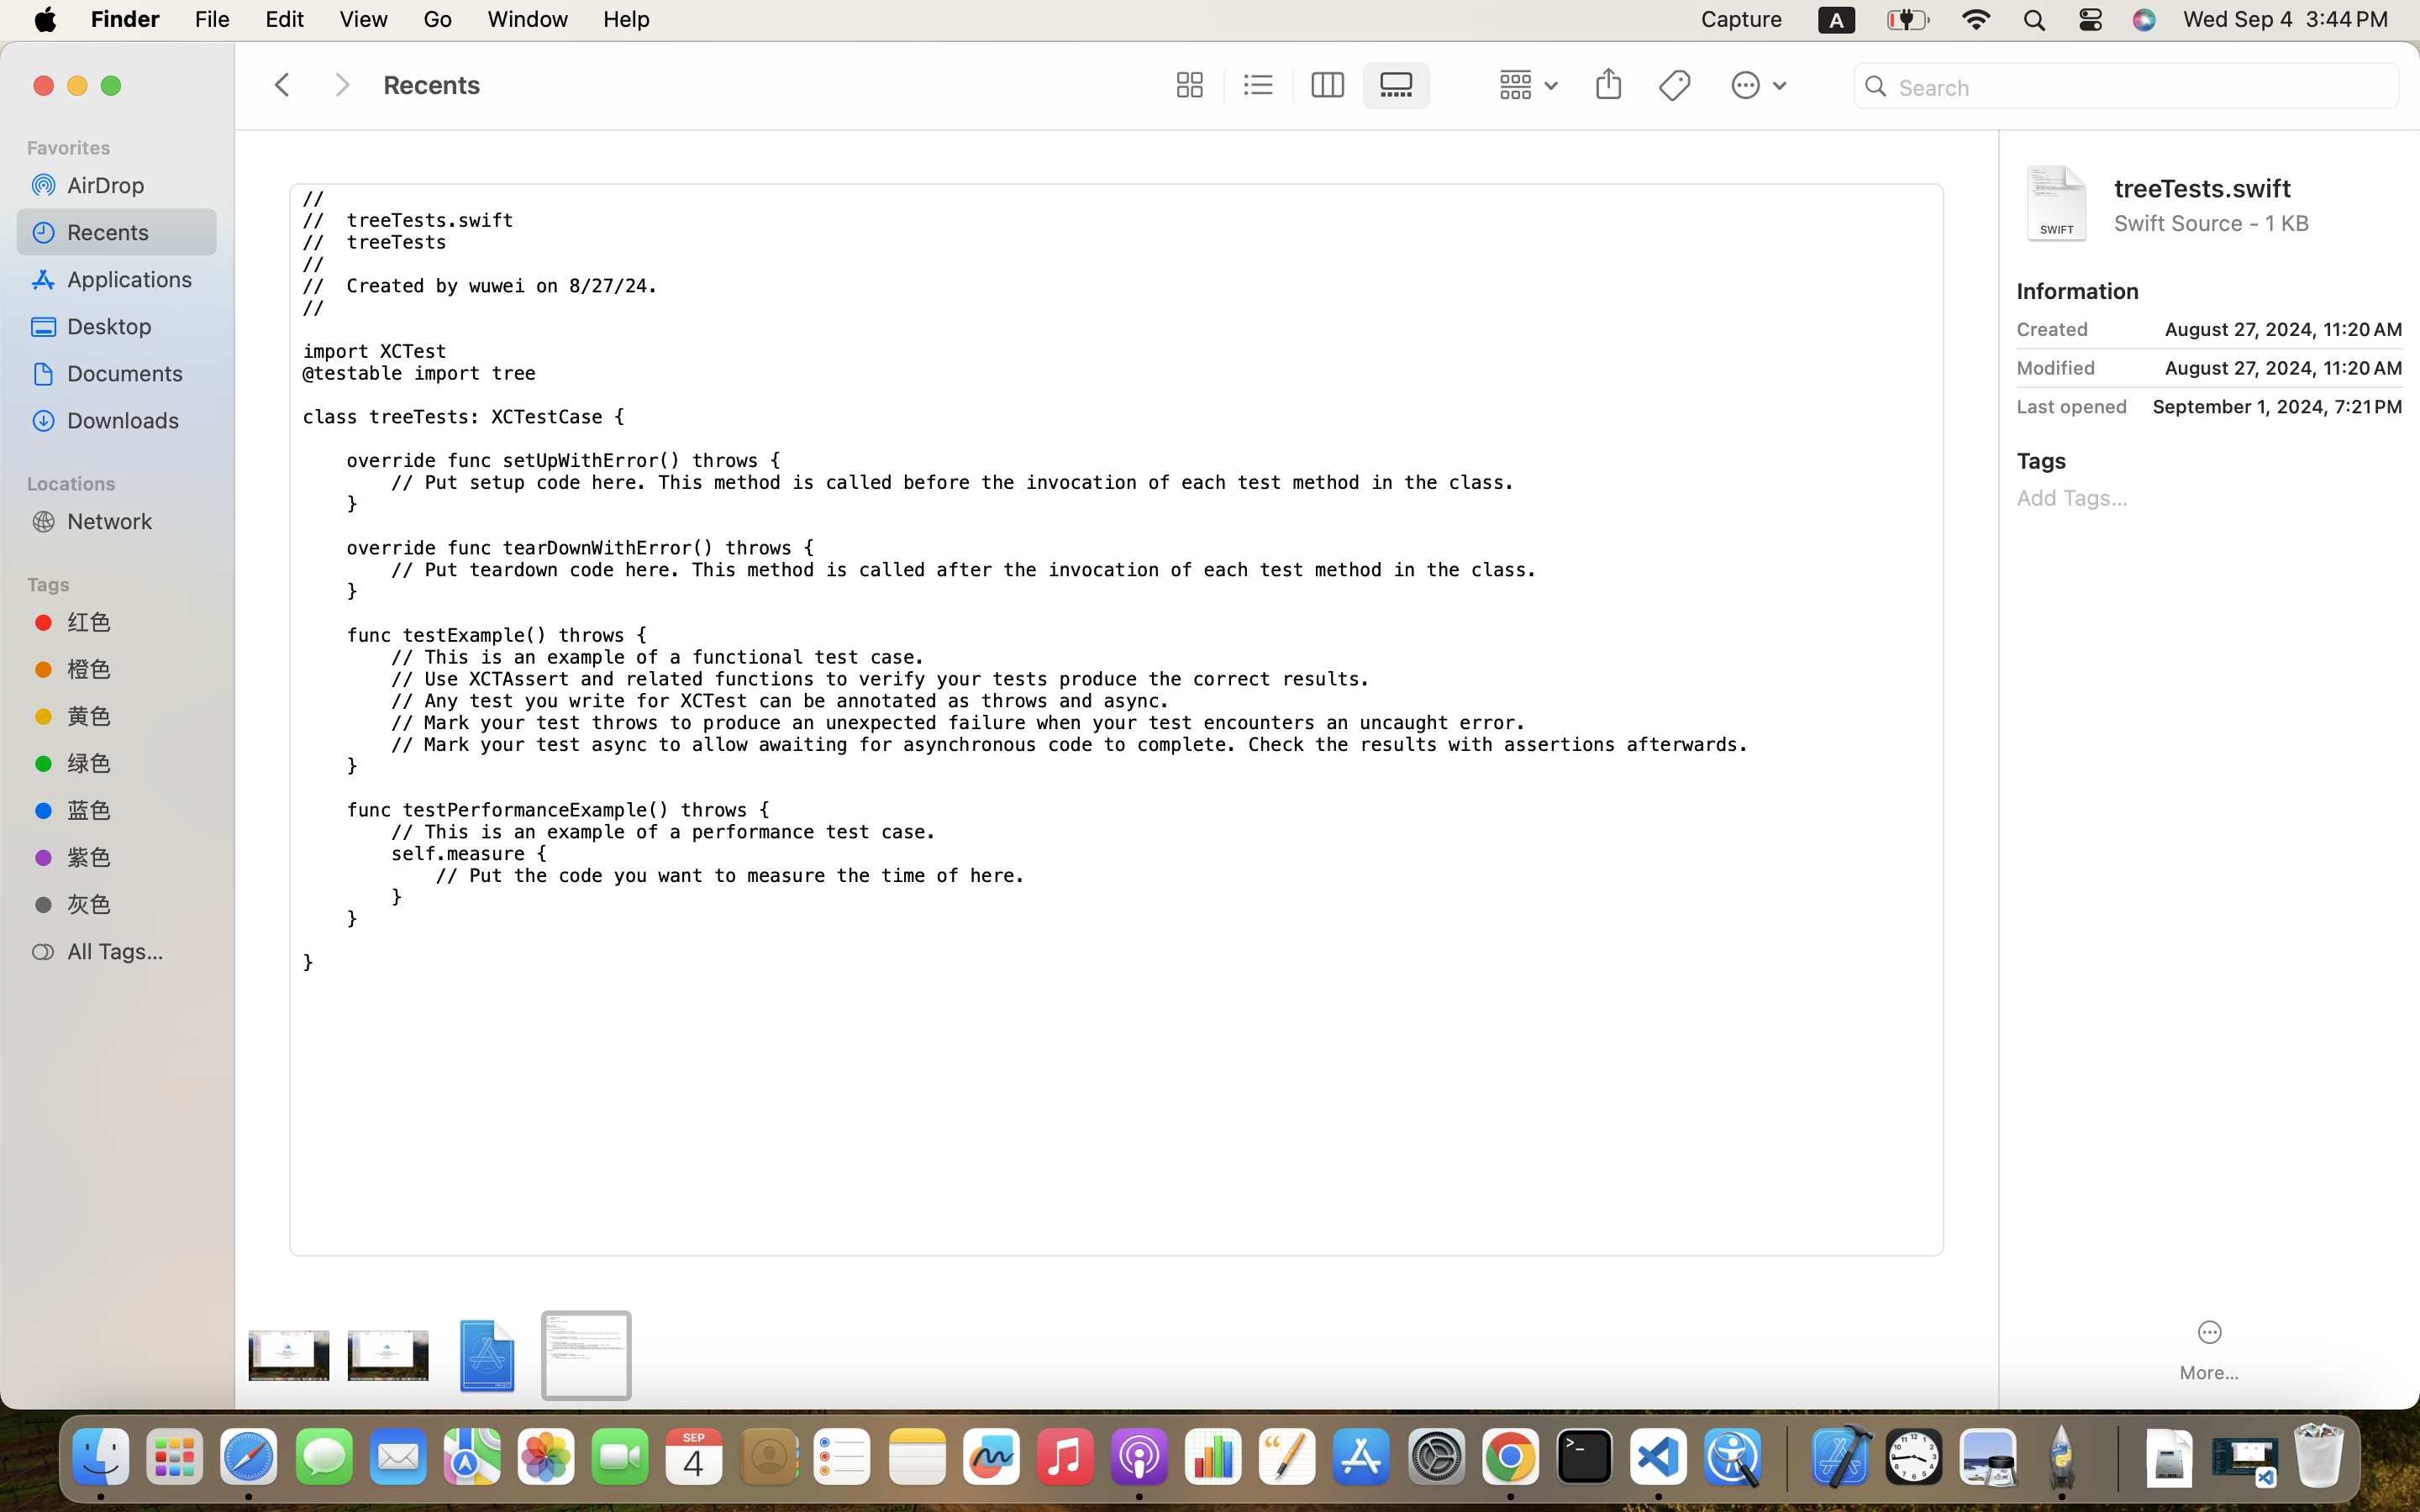 The width and height of the screenshot is (2420, 1512). What do you see at coordinates (135, 373) in the screenshot?
I see `Documents` at bounding box center [135, 373].